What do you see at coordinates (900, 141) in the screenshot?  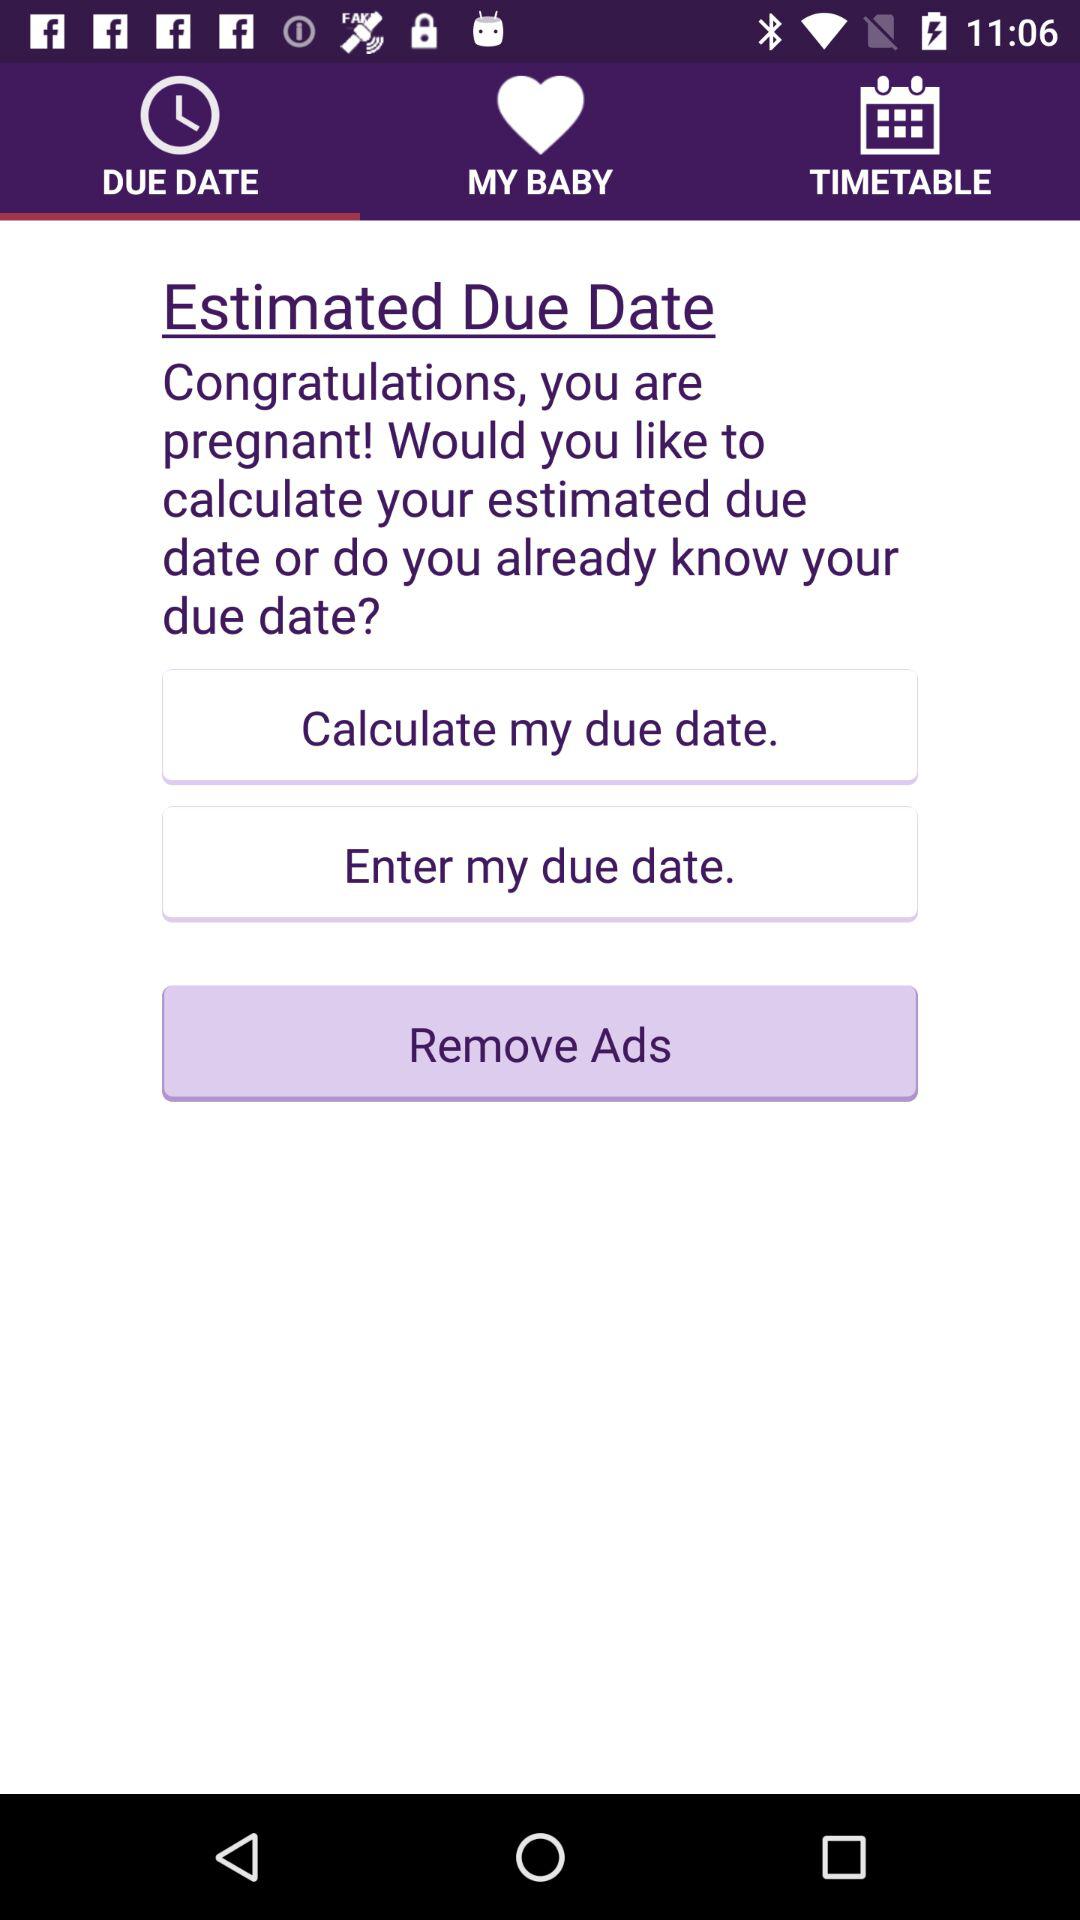 I see `flip to timetable icon` at bounding box center [900, 141].